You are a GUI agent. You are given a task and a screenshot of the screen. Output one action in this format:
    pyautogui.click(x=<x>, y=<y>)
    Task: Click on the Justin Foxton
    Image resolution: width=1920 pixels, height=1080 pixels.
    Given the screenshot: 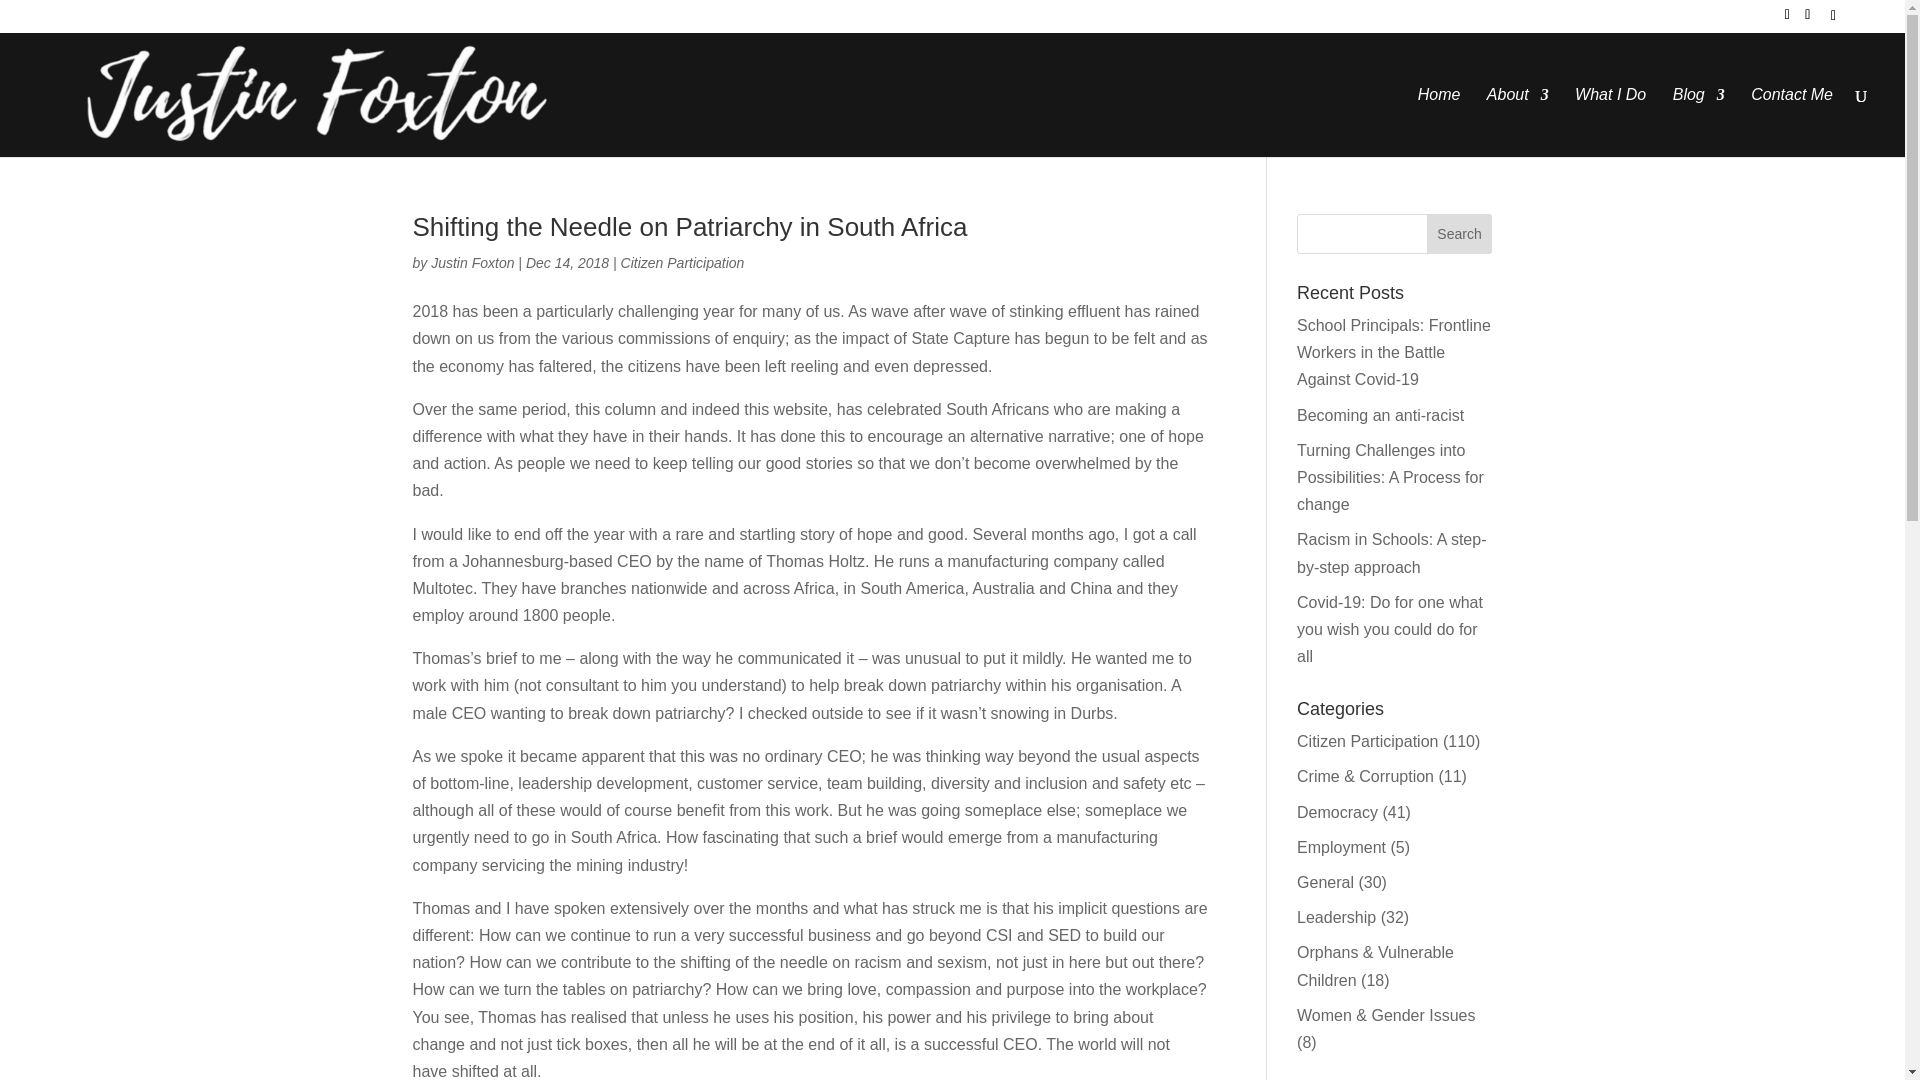 What is the action you would take?
    pyautogui.click(x=472, y=262)
    